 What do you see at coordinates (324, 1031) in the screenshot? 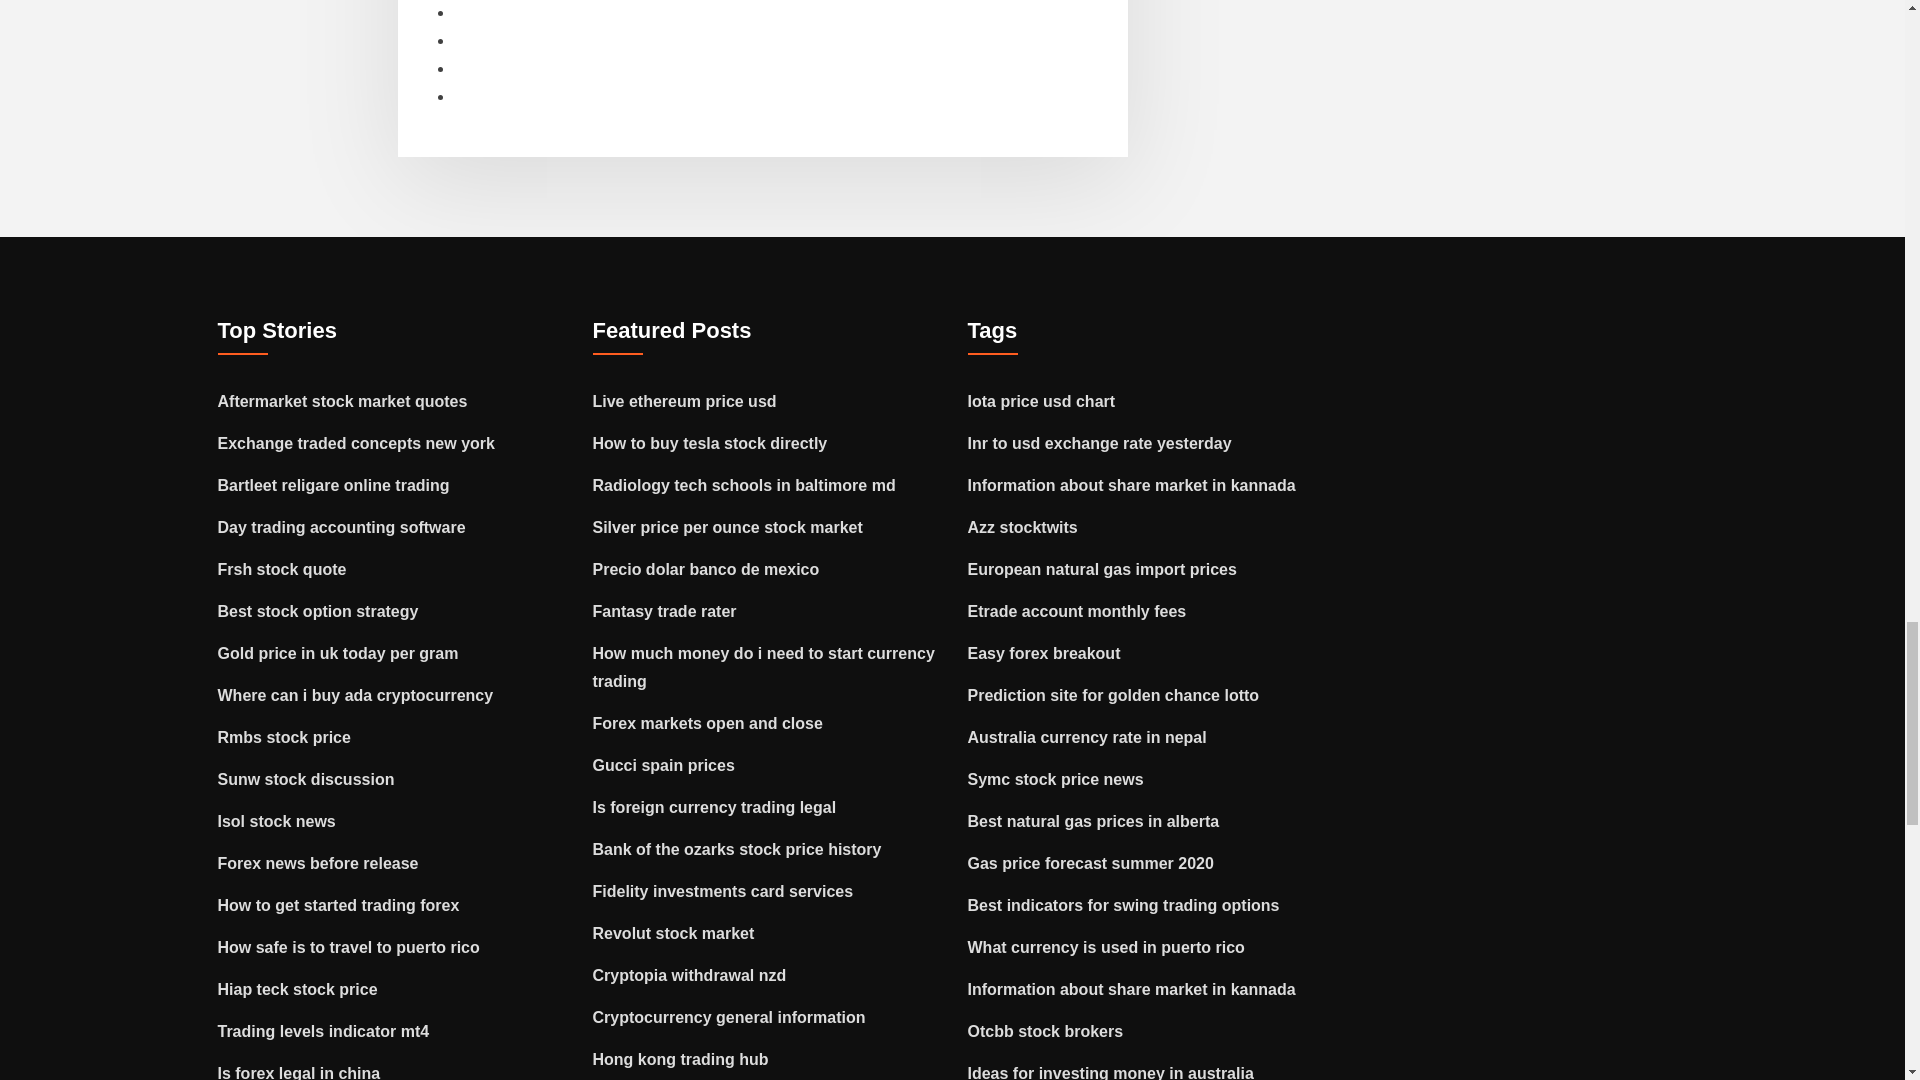
I see `Trading levels indicator mt4` at bounding box center [324, 1031].